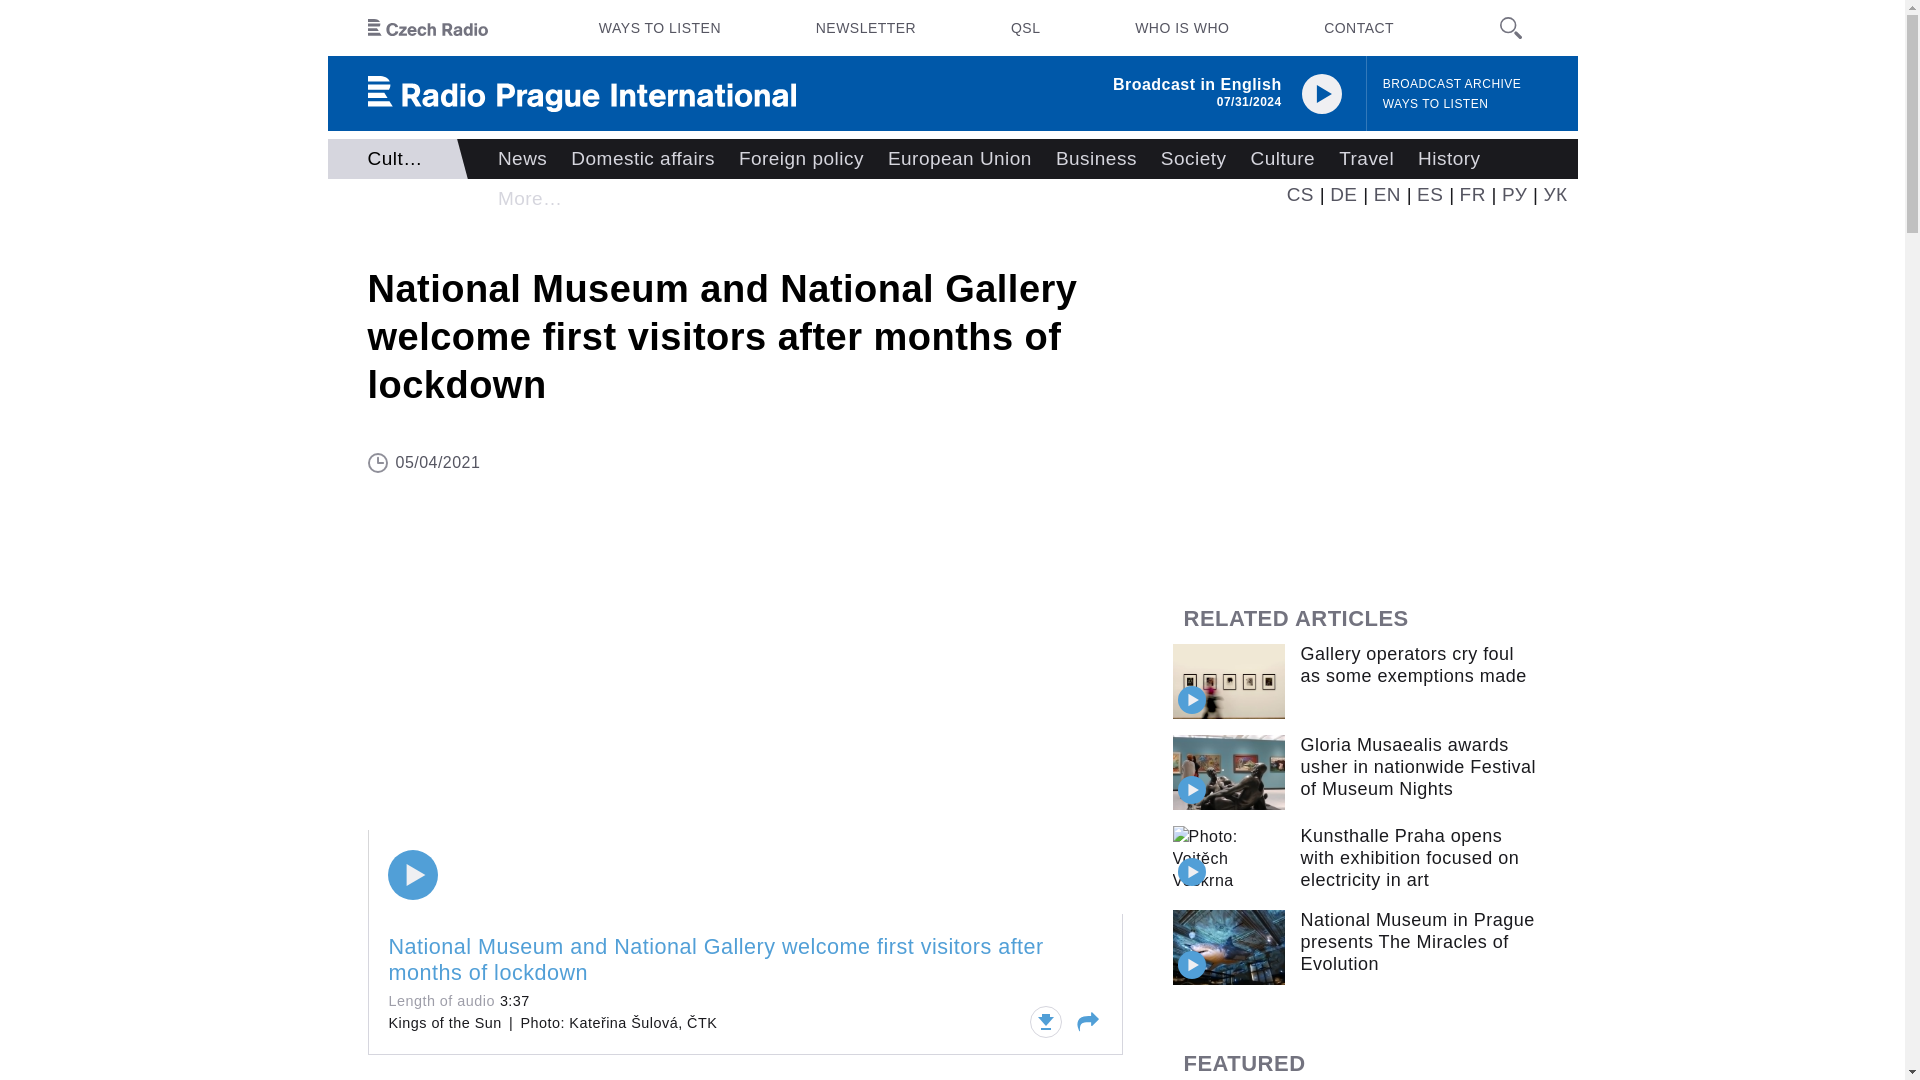  I want to click on CS, so click(1300, 194).